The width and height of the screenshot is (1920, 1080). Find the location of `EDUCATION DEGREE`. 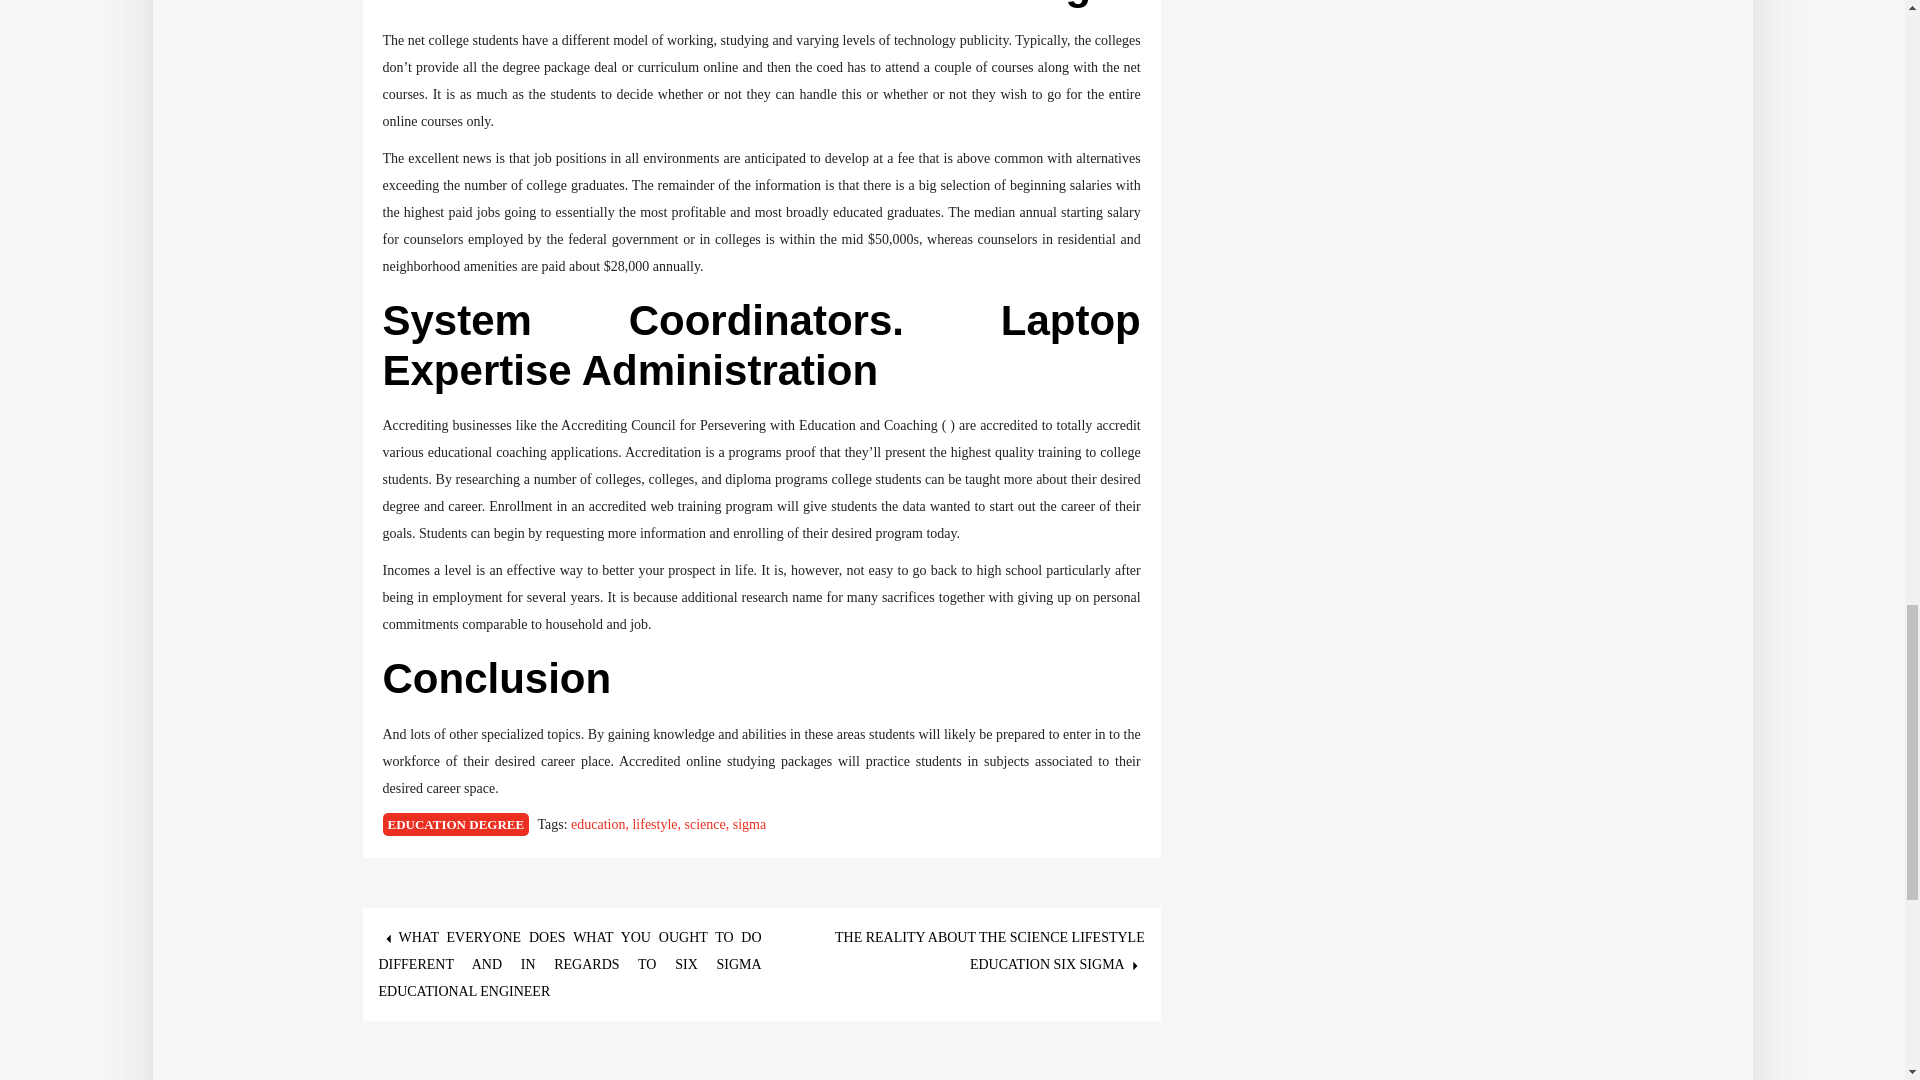

EDUCATION DEGREE is located at coordinates (456, 824).